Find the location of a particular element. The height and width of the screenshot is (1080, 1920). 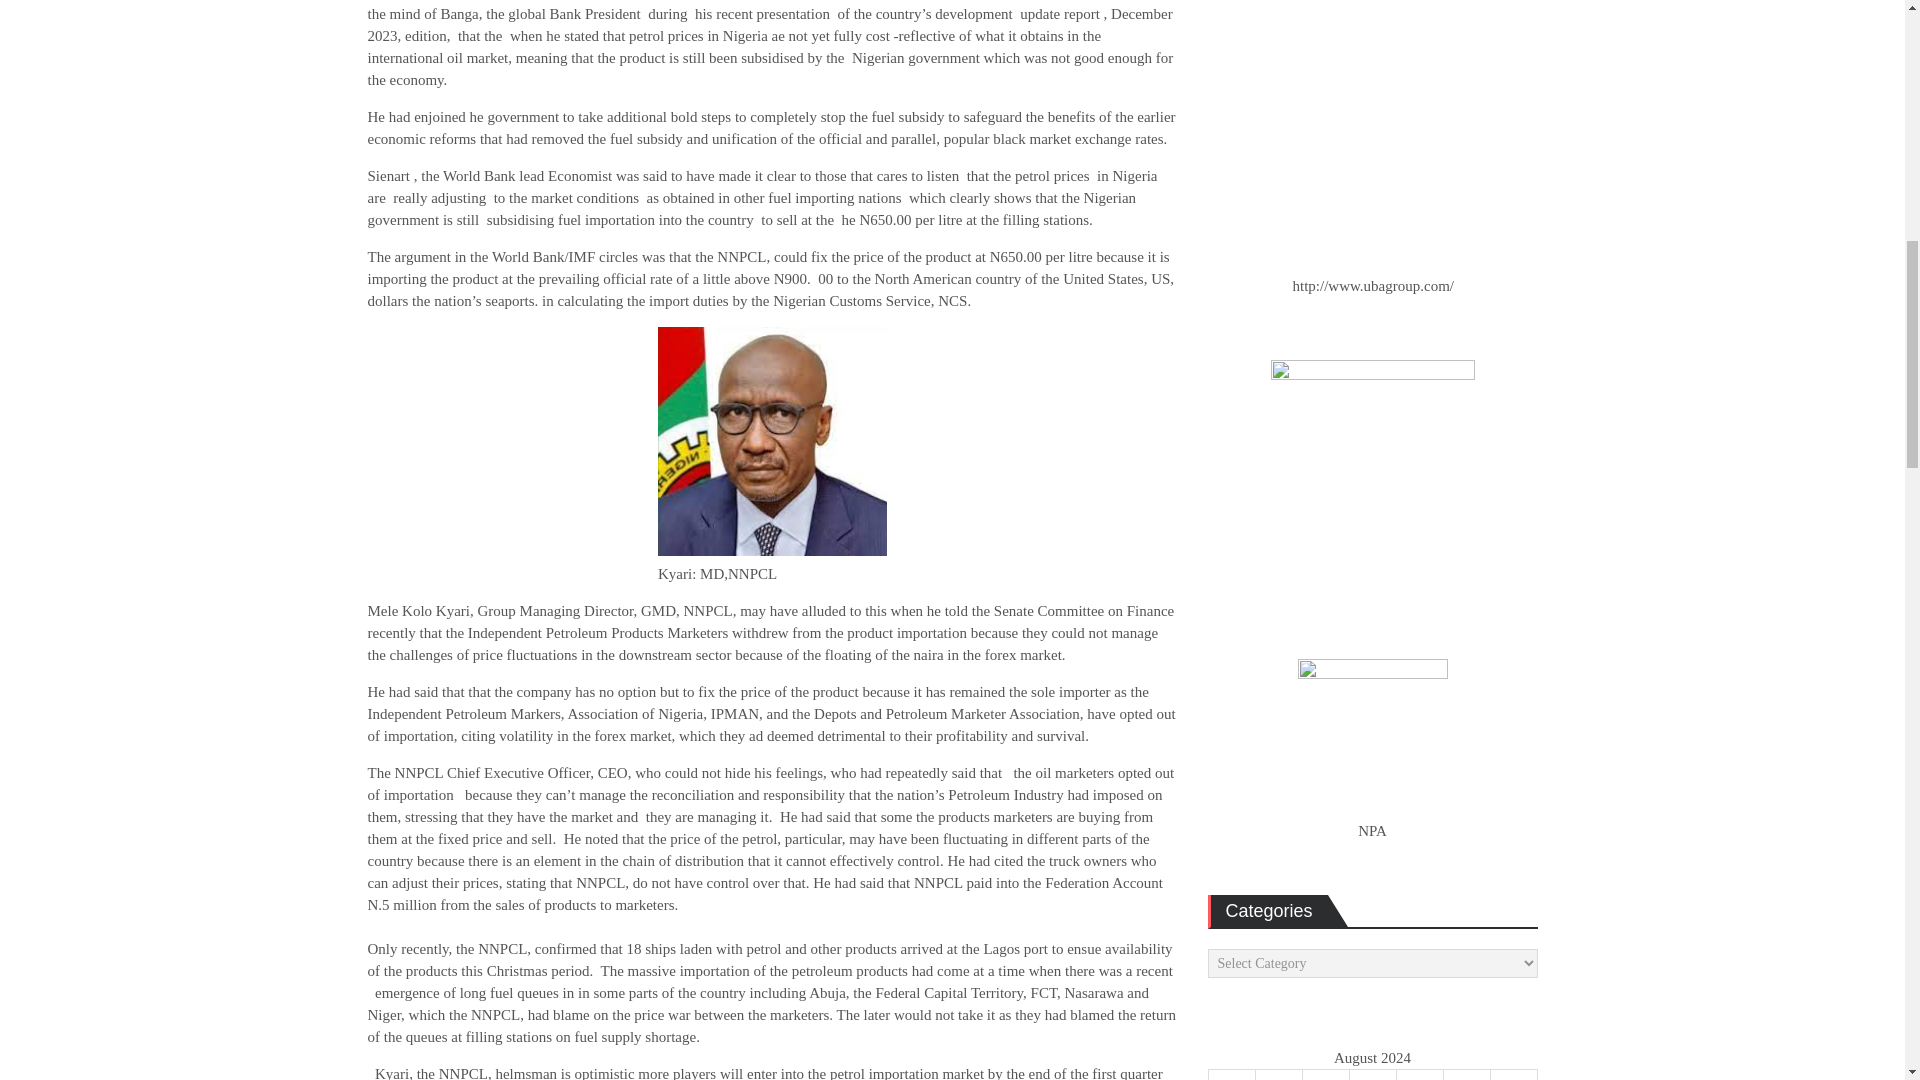

Saturday is located at coordinates (1466, 1074).